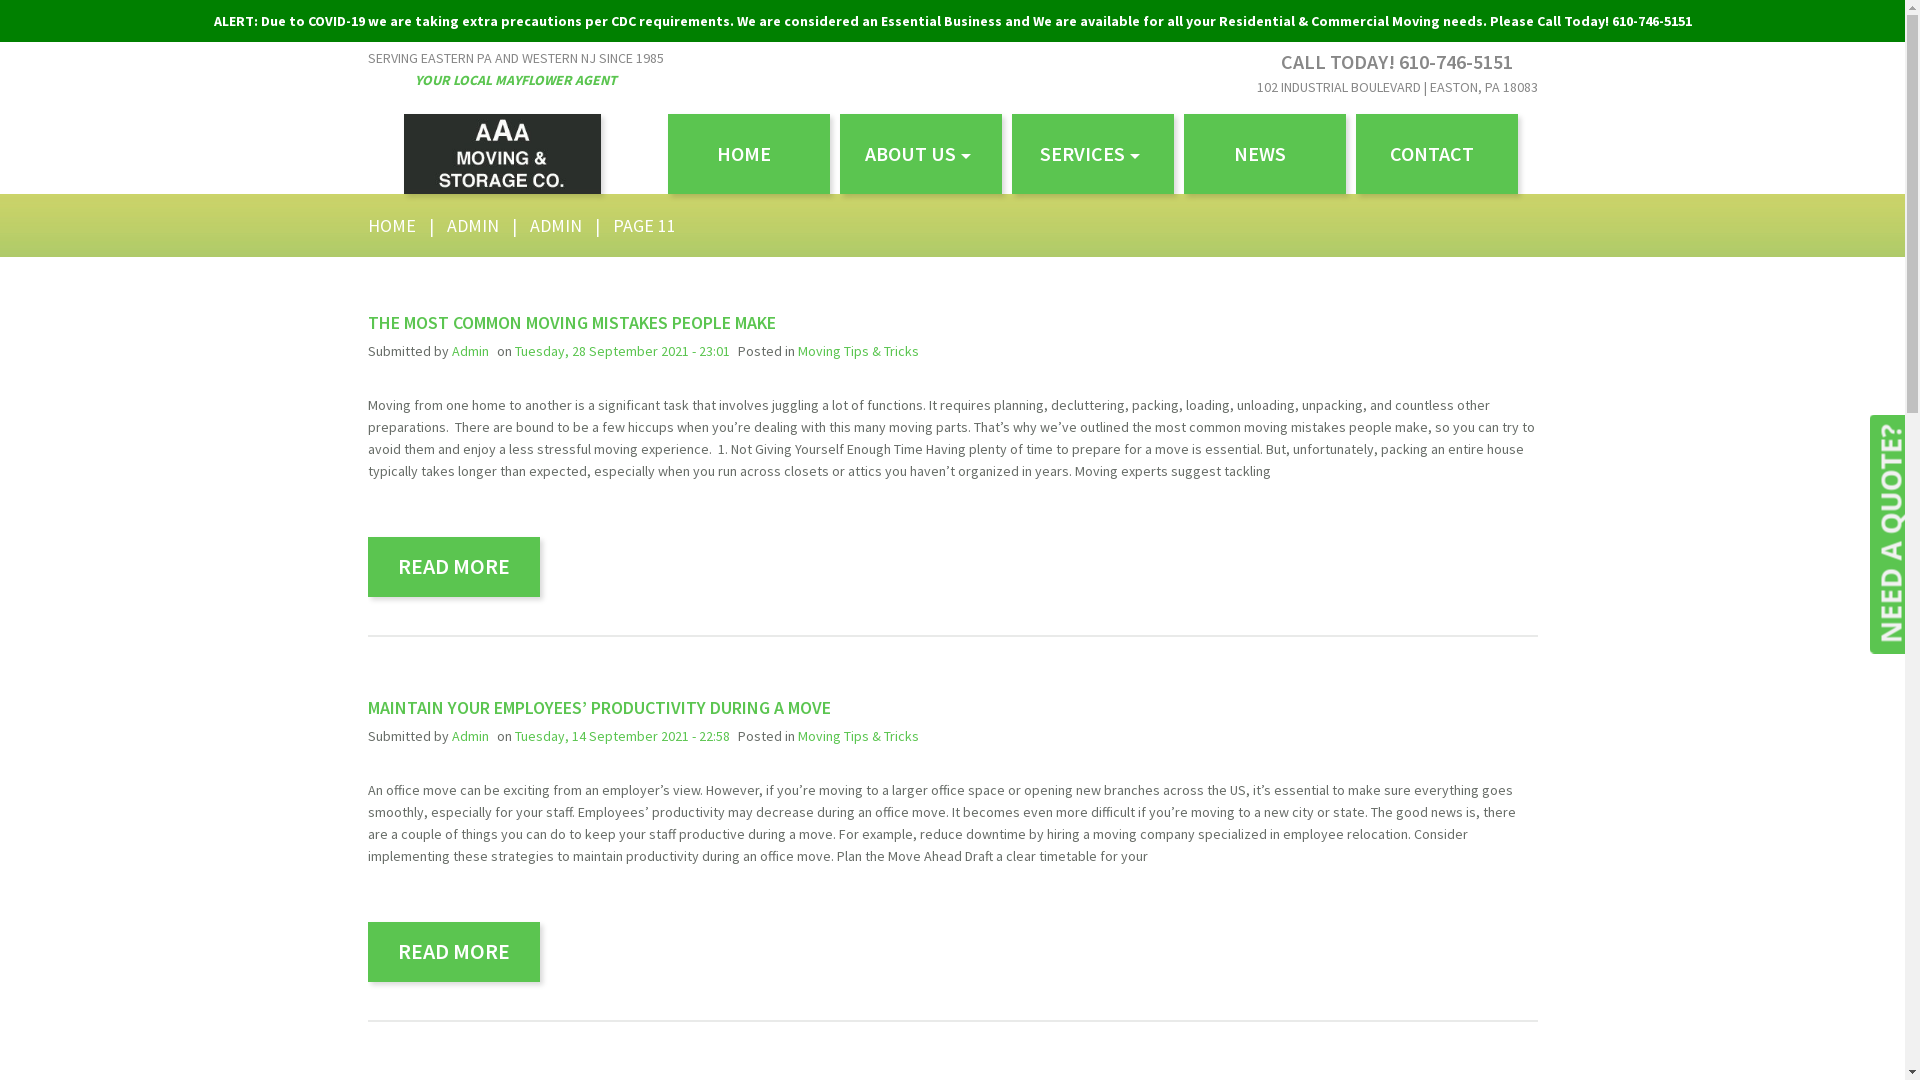 This screenshot has width=1920, height=1080. Describe the element at coordinates (392, 226) in the screenshot. I see `HOME` at that location.